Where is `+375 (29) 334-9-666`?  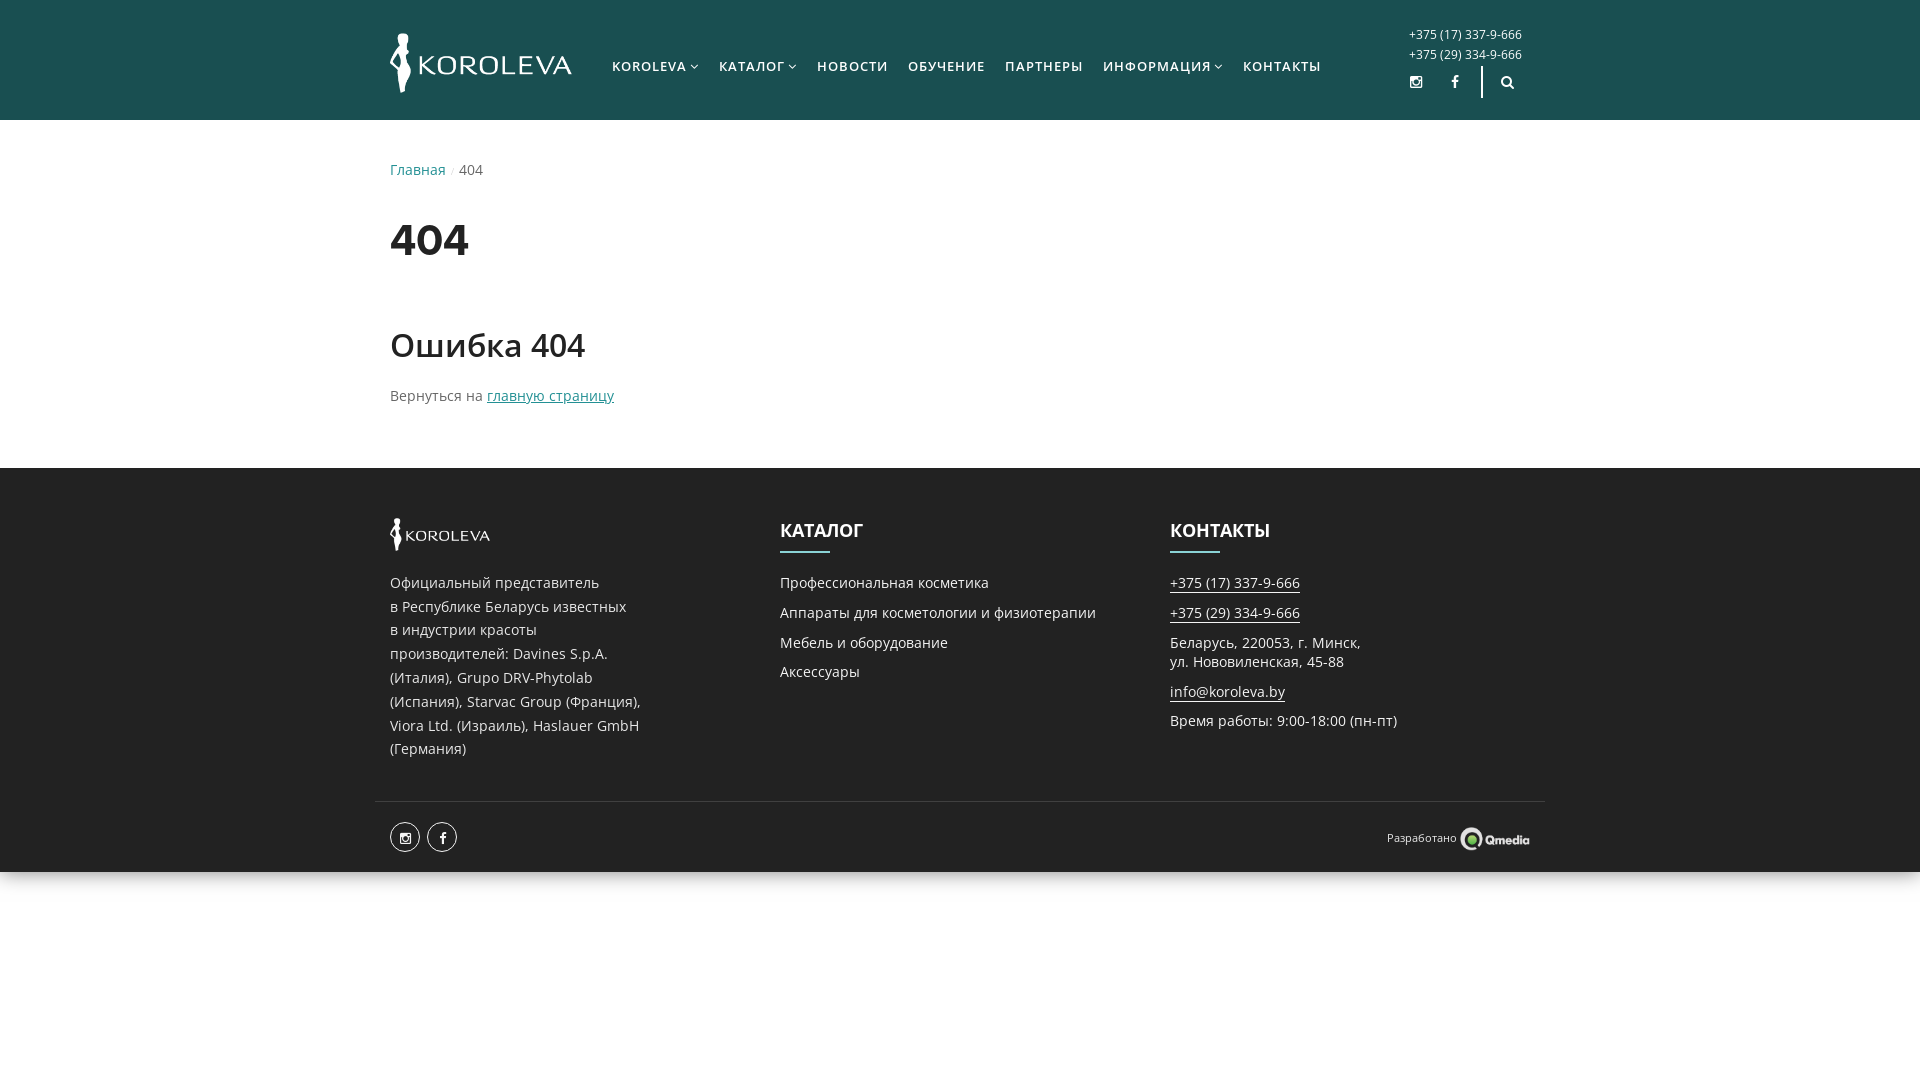 +375 (29) 334-9-666 is located at coordinates (1464, 54).